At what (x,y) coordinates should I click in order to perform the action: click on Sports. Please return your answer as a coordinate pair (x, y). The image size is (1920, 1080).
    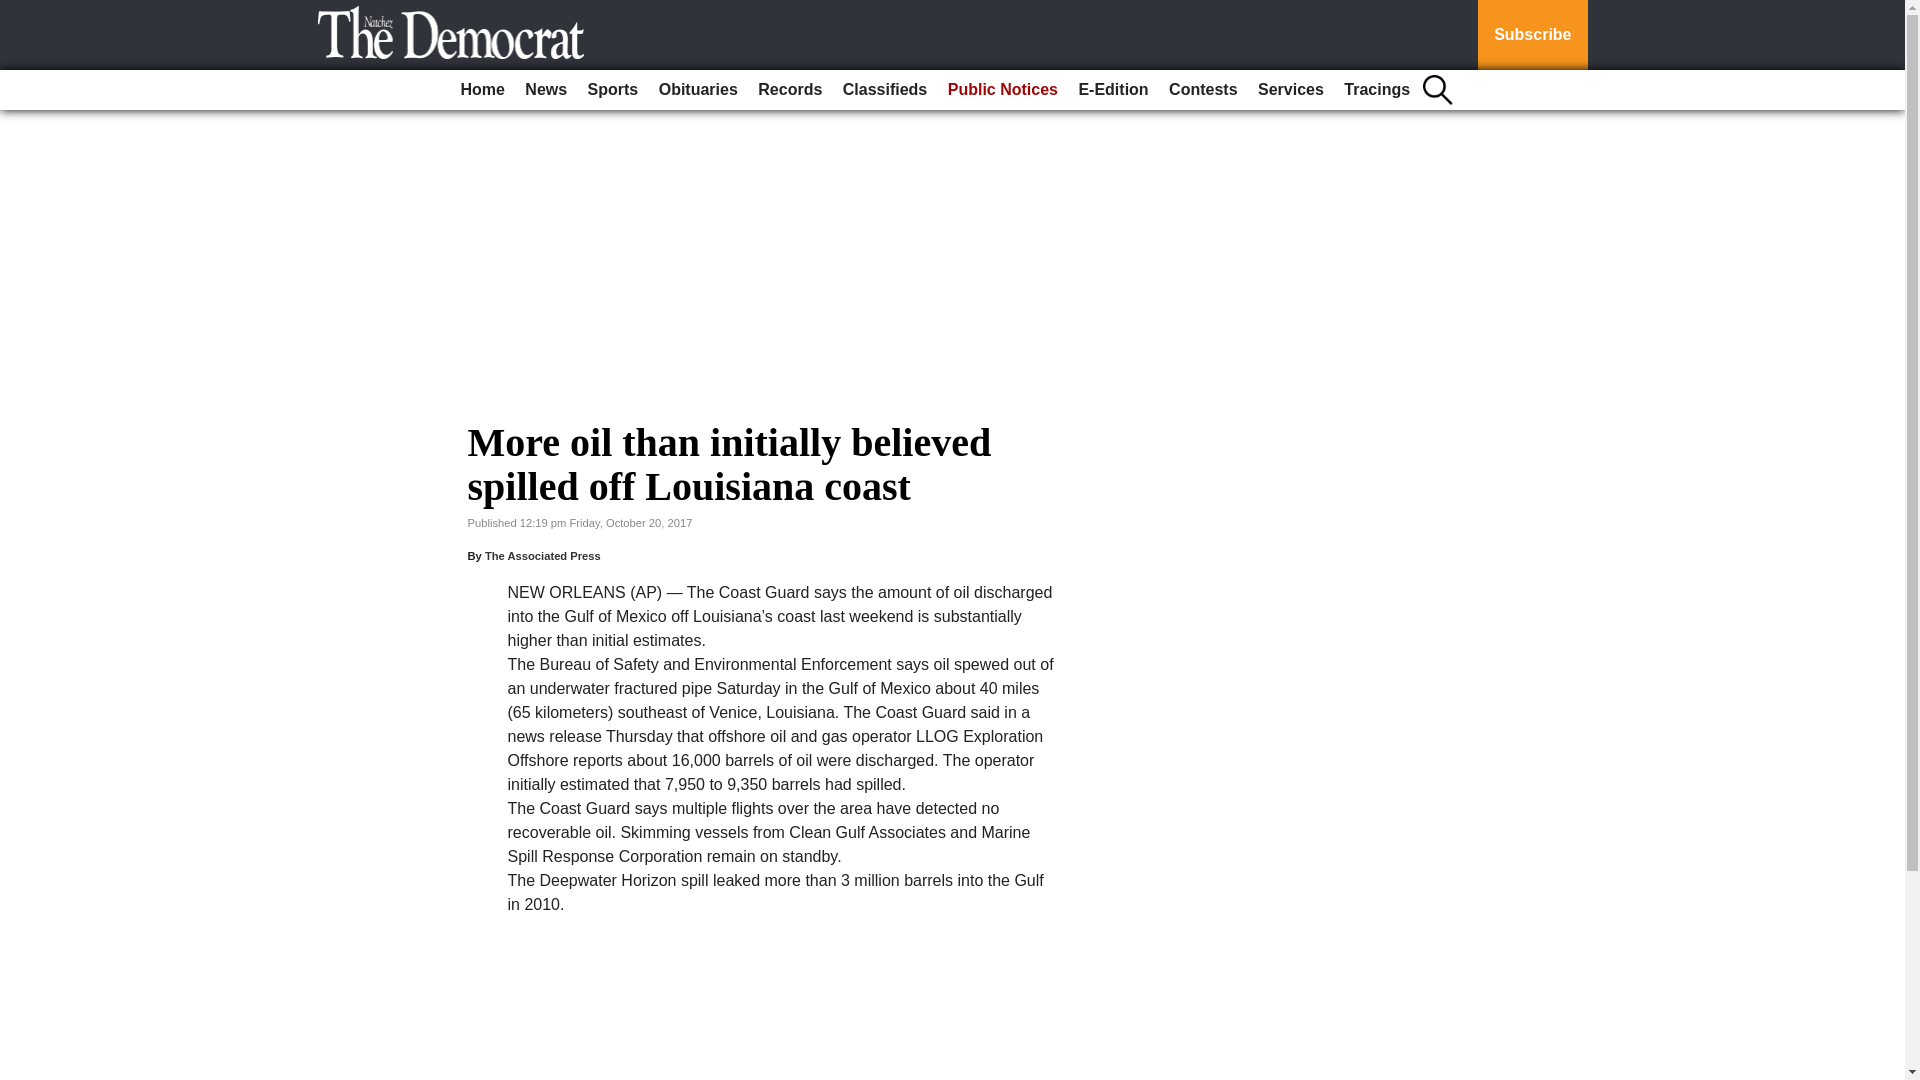
    Looking at the image, I should click on (613, 90).